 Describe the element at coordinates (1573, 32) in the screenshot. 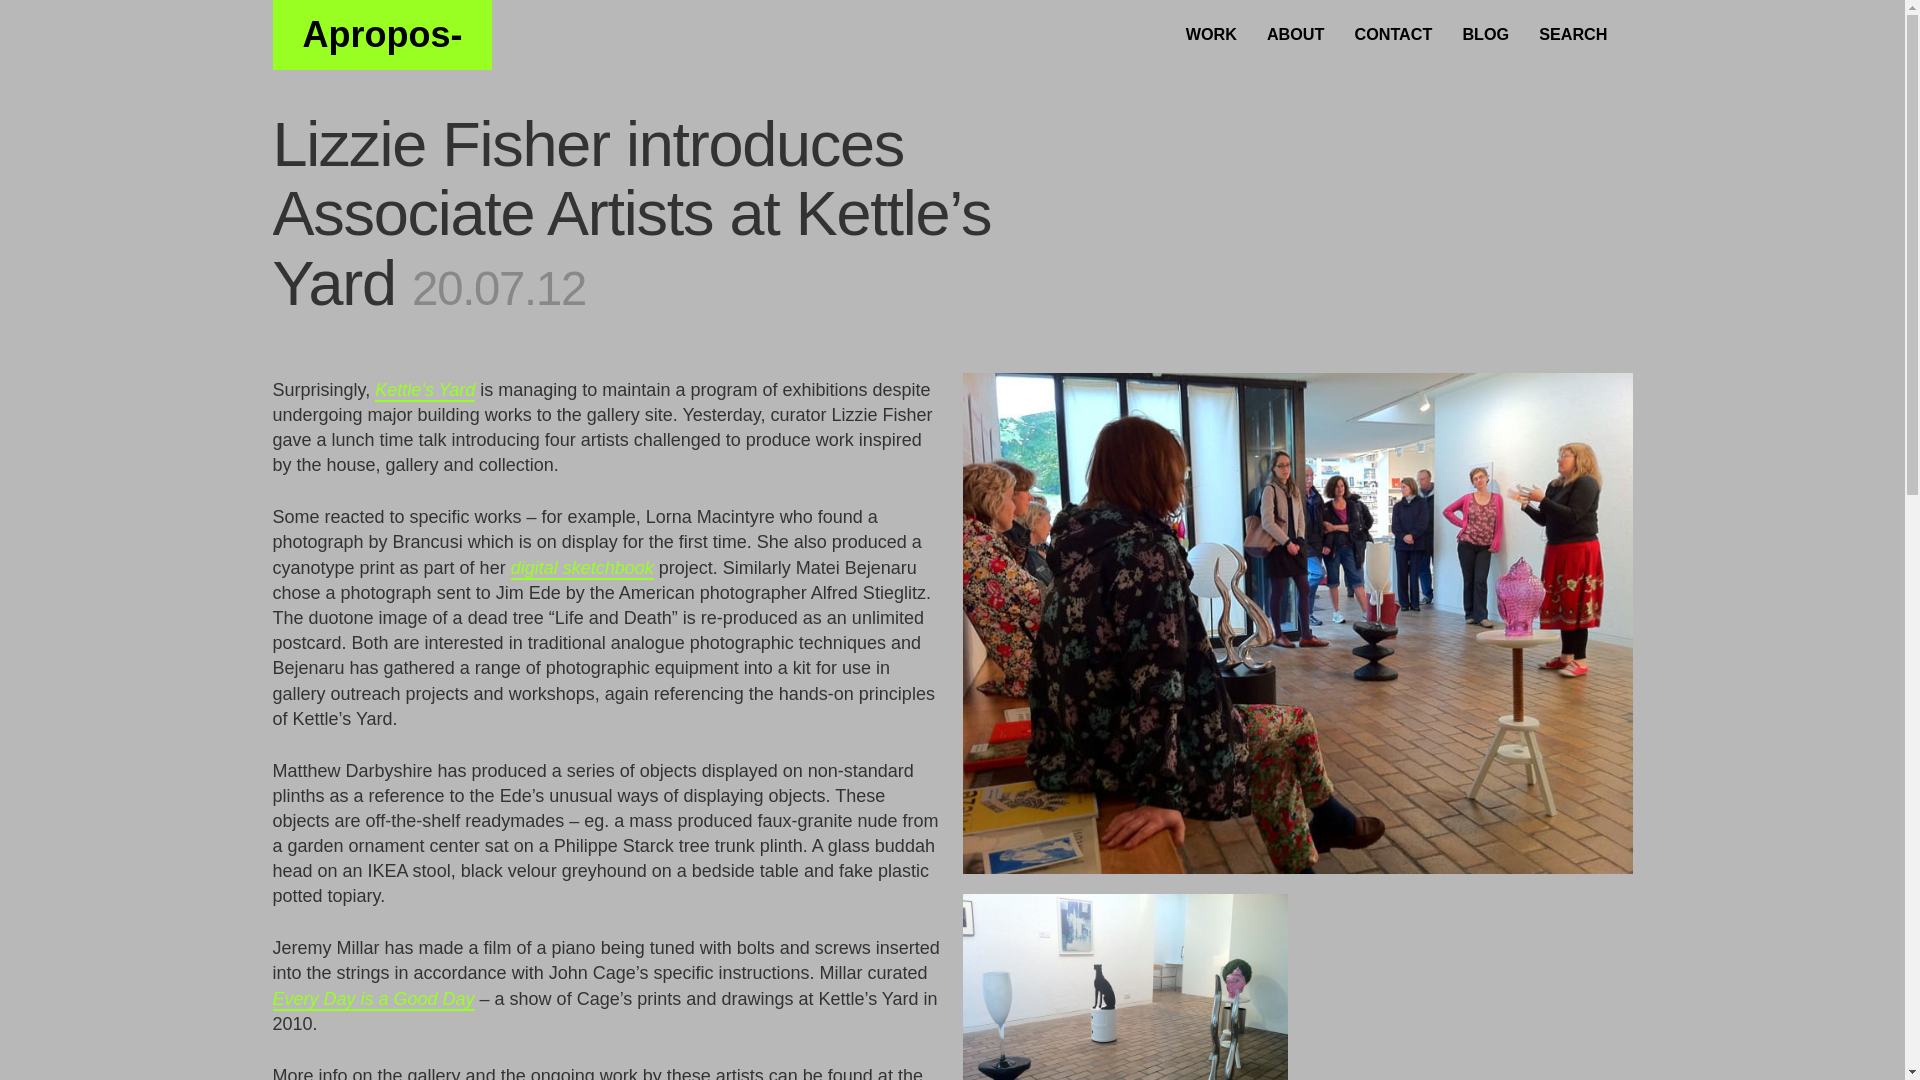

I see `SEARCH` at that location.